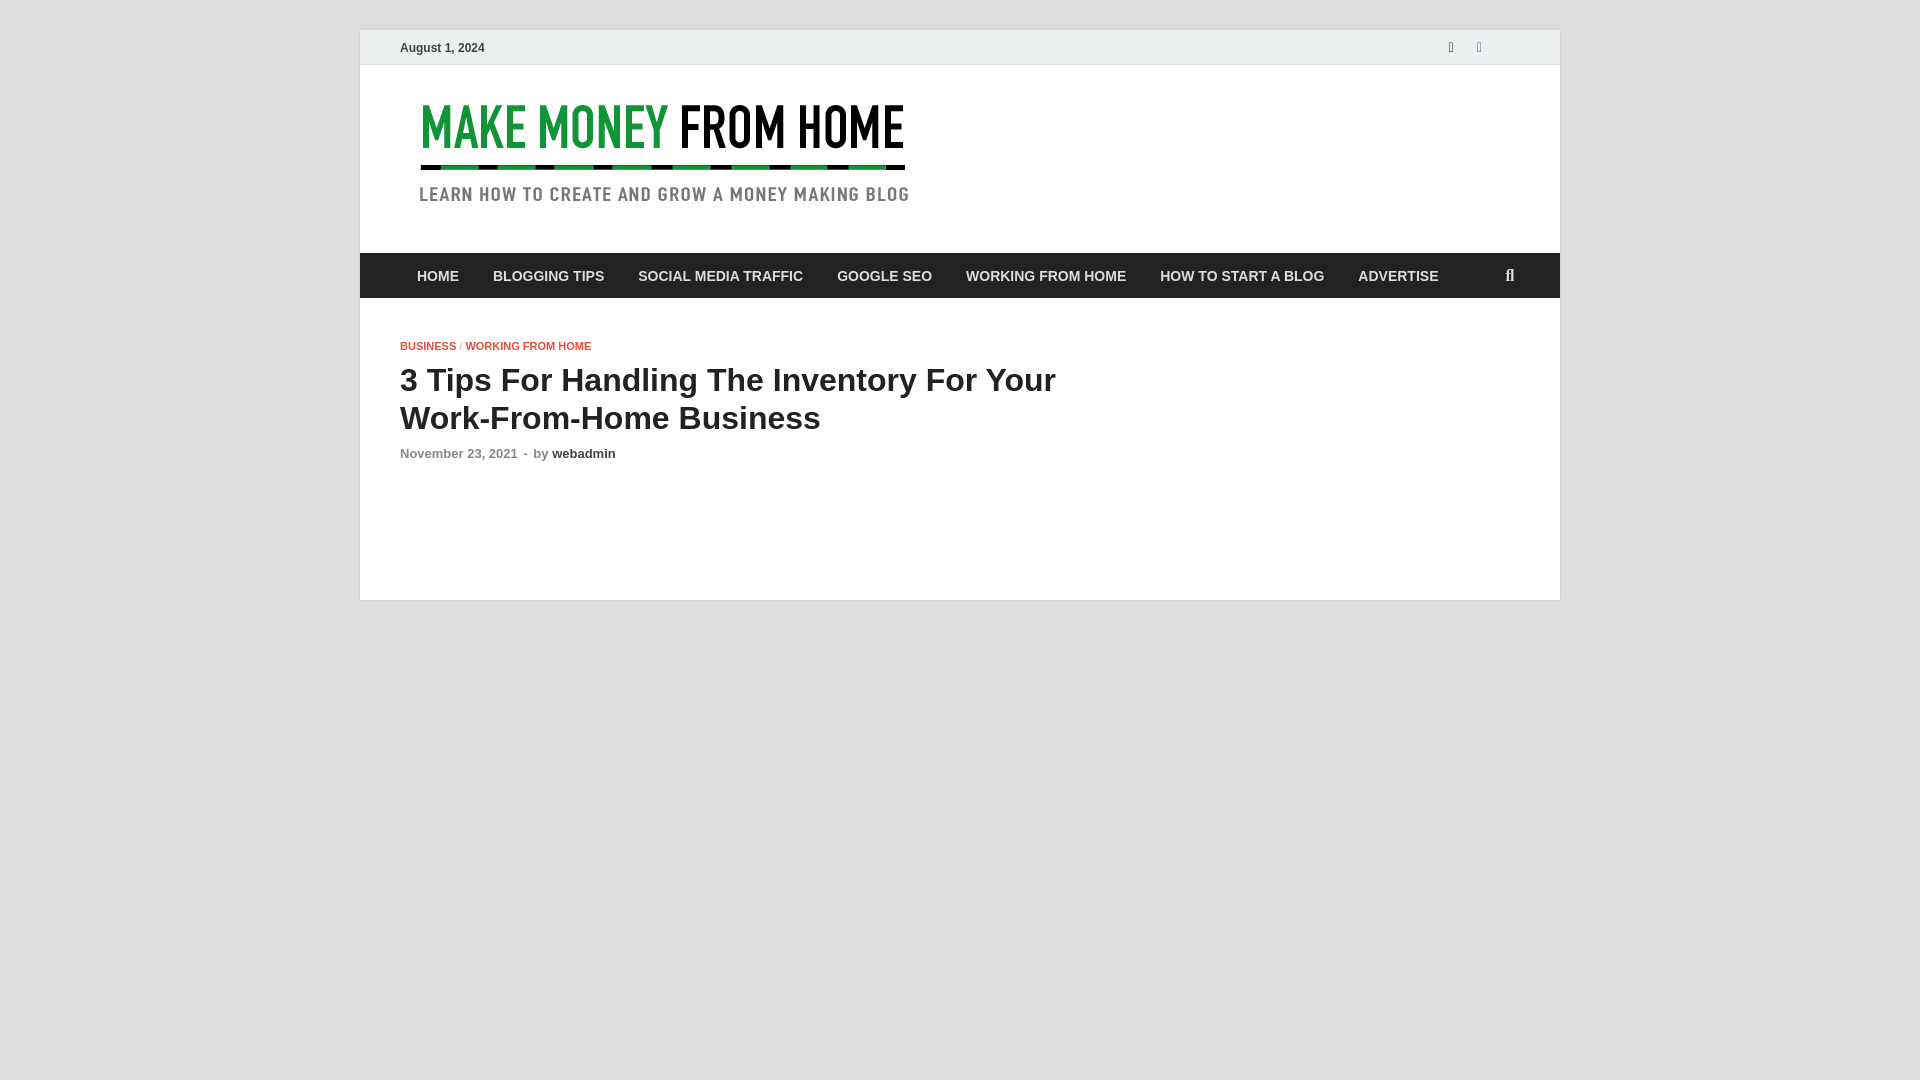 This screenshot has width=1920, height=1080. Describe the element at coordinates (438, 275) in the screenshot. I see `HOME` at that location.